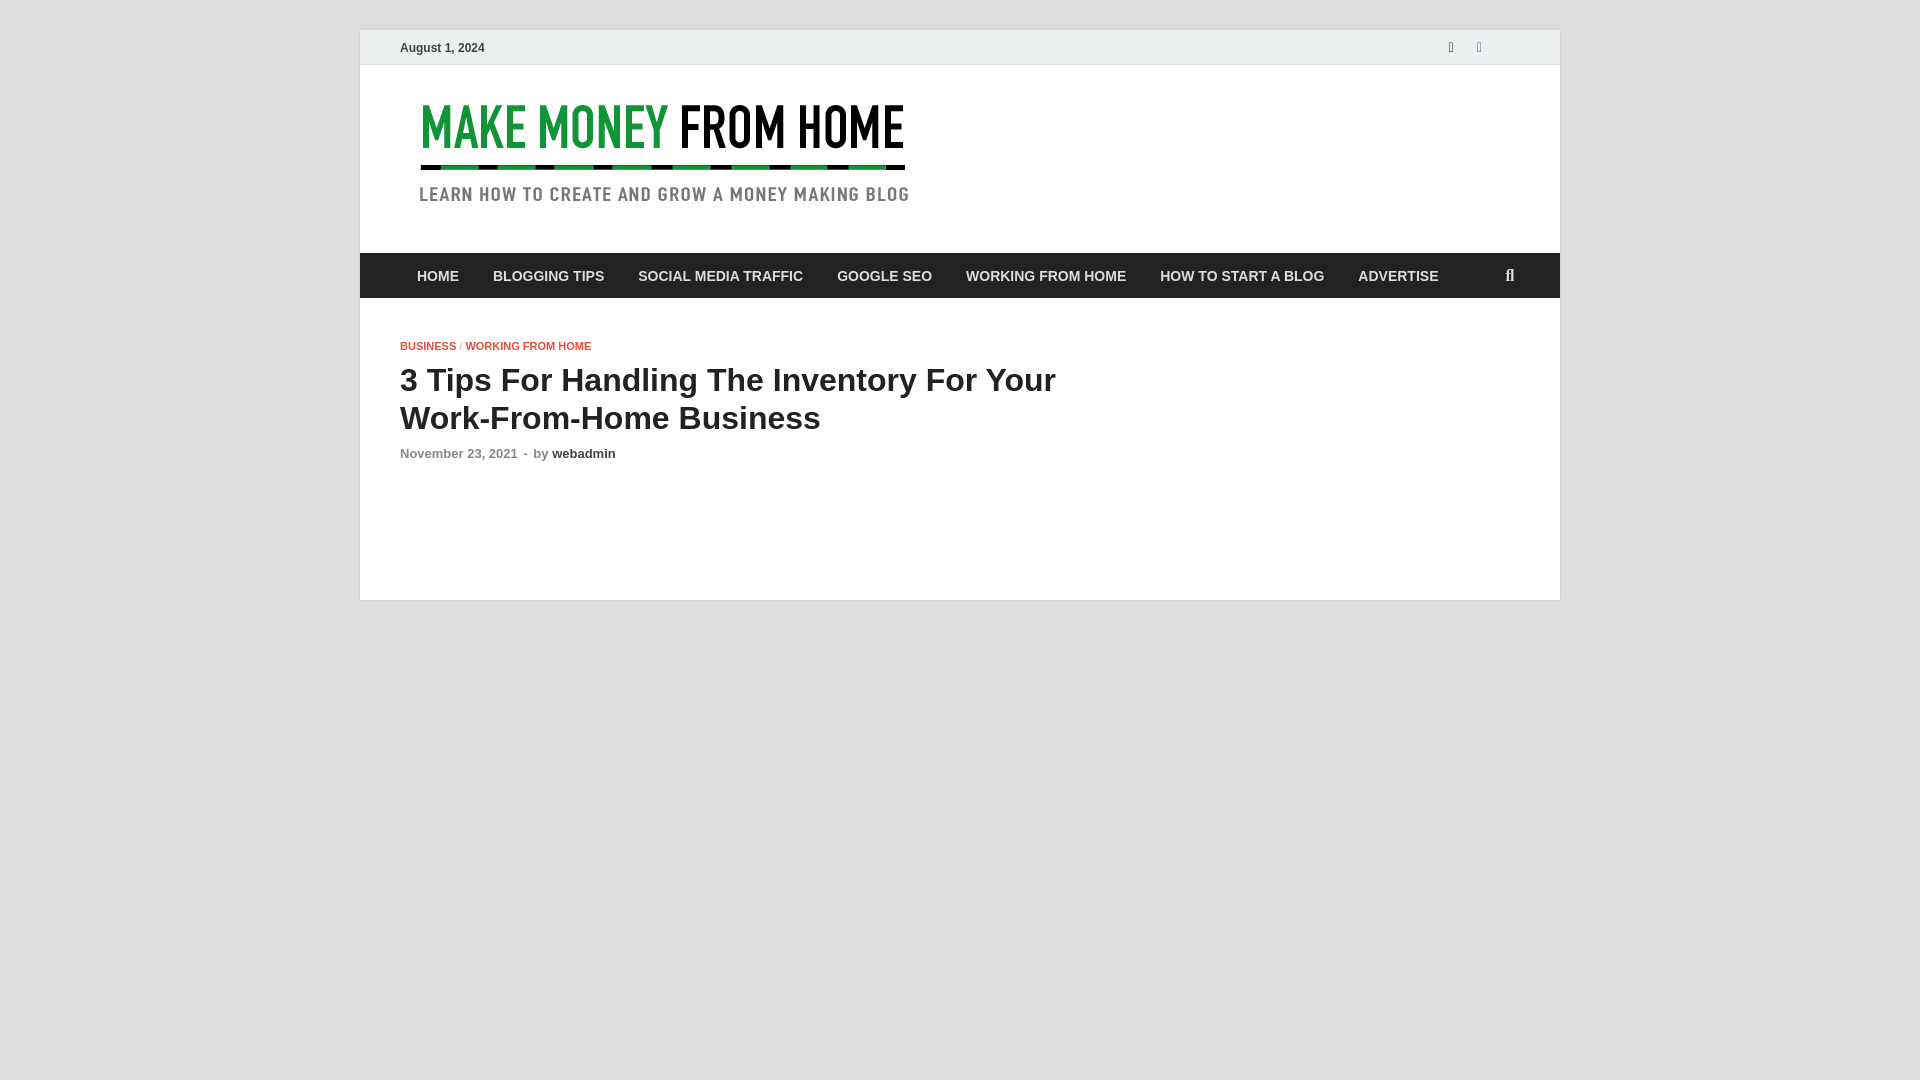 This screenshot has width=1920, height=1080. Describe the element at coordinates (438, 275) in the screenshot. I see `HOME` at that location.